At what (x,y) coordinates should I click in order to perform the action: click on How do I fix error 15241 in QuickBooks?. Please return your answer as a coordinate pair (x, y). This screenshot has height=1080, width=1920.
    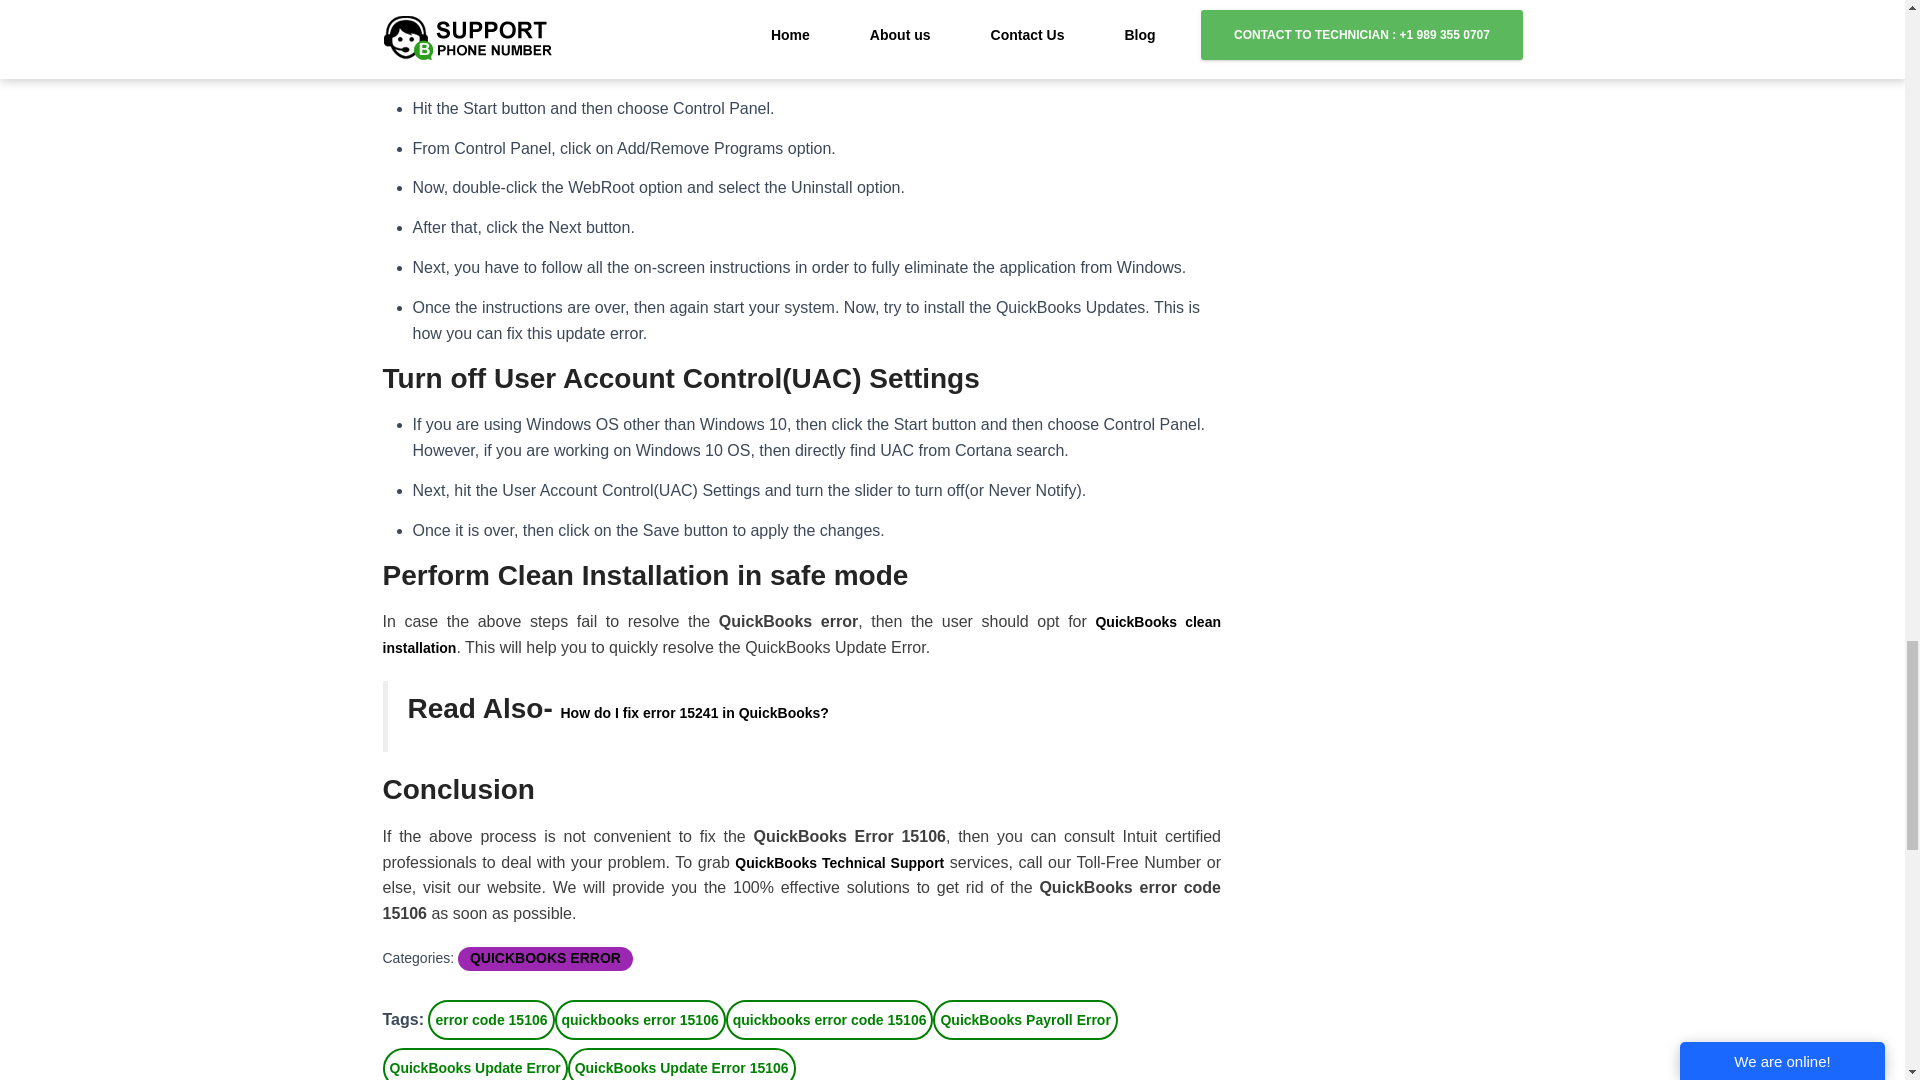
    Looking at the image, I should click on (694, 713).